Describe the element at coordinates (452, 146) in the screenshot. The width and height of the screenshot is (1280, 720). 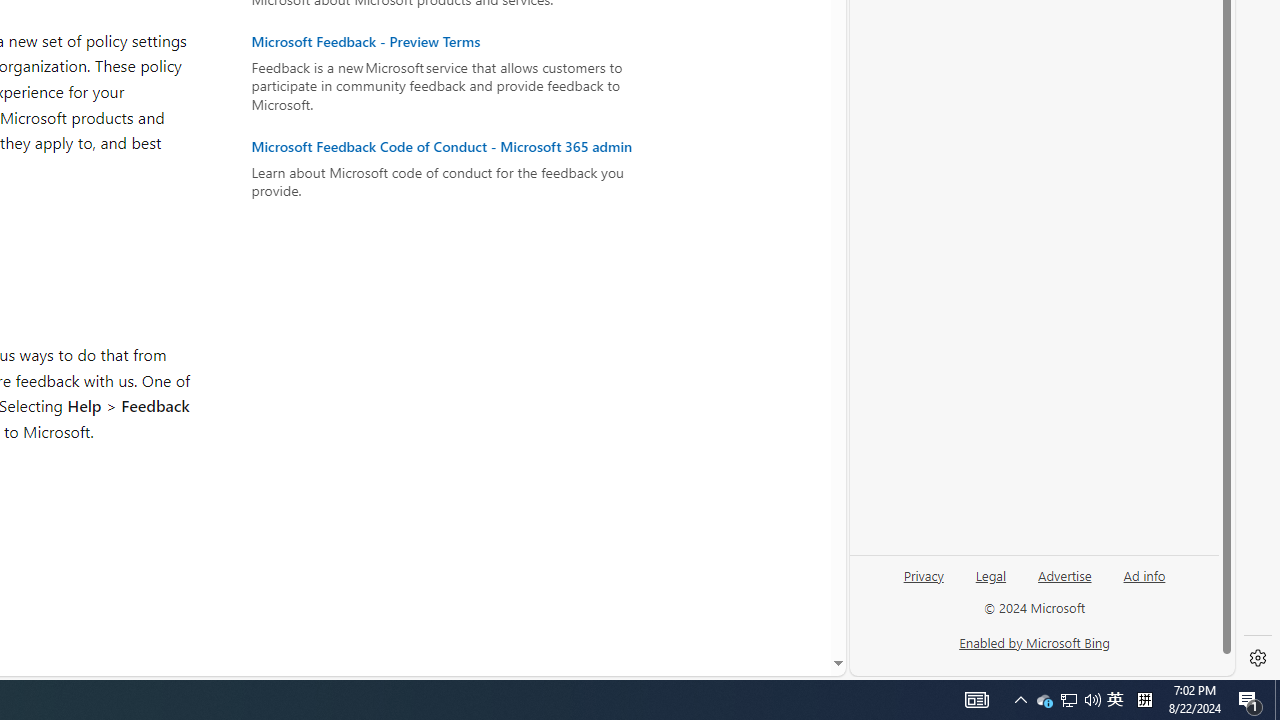
I see `Microsoft Feedback Code of Conduct - Microsoft 365 admin` at that location.